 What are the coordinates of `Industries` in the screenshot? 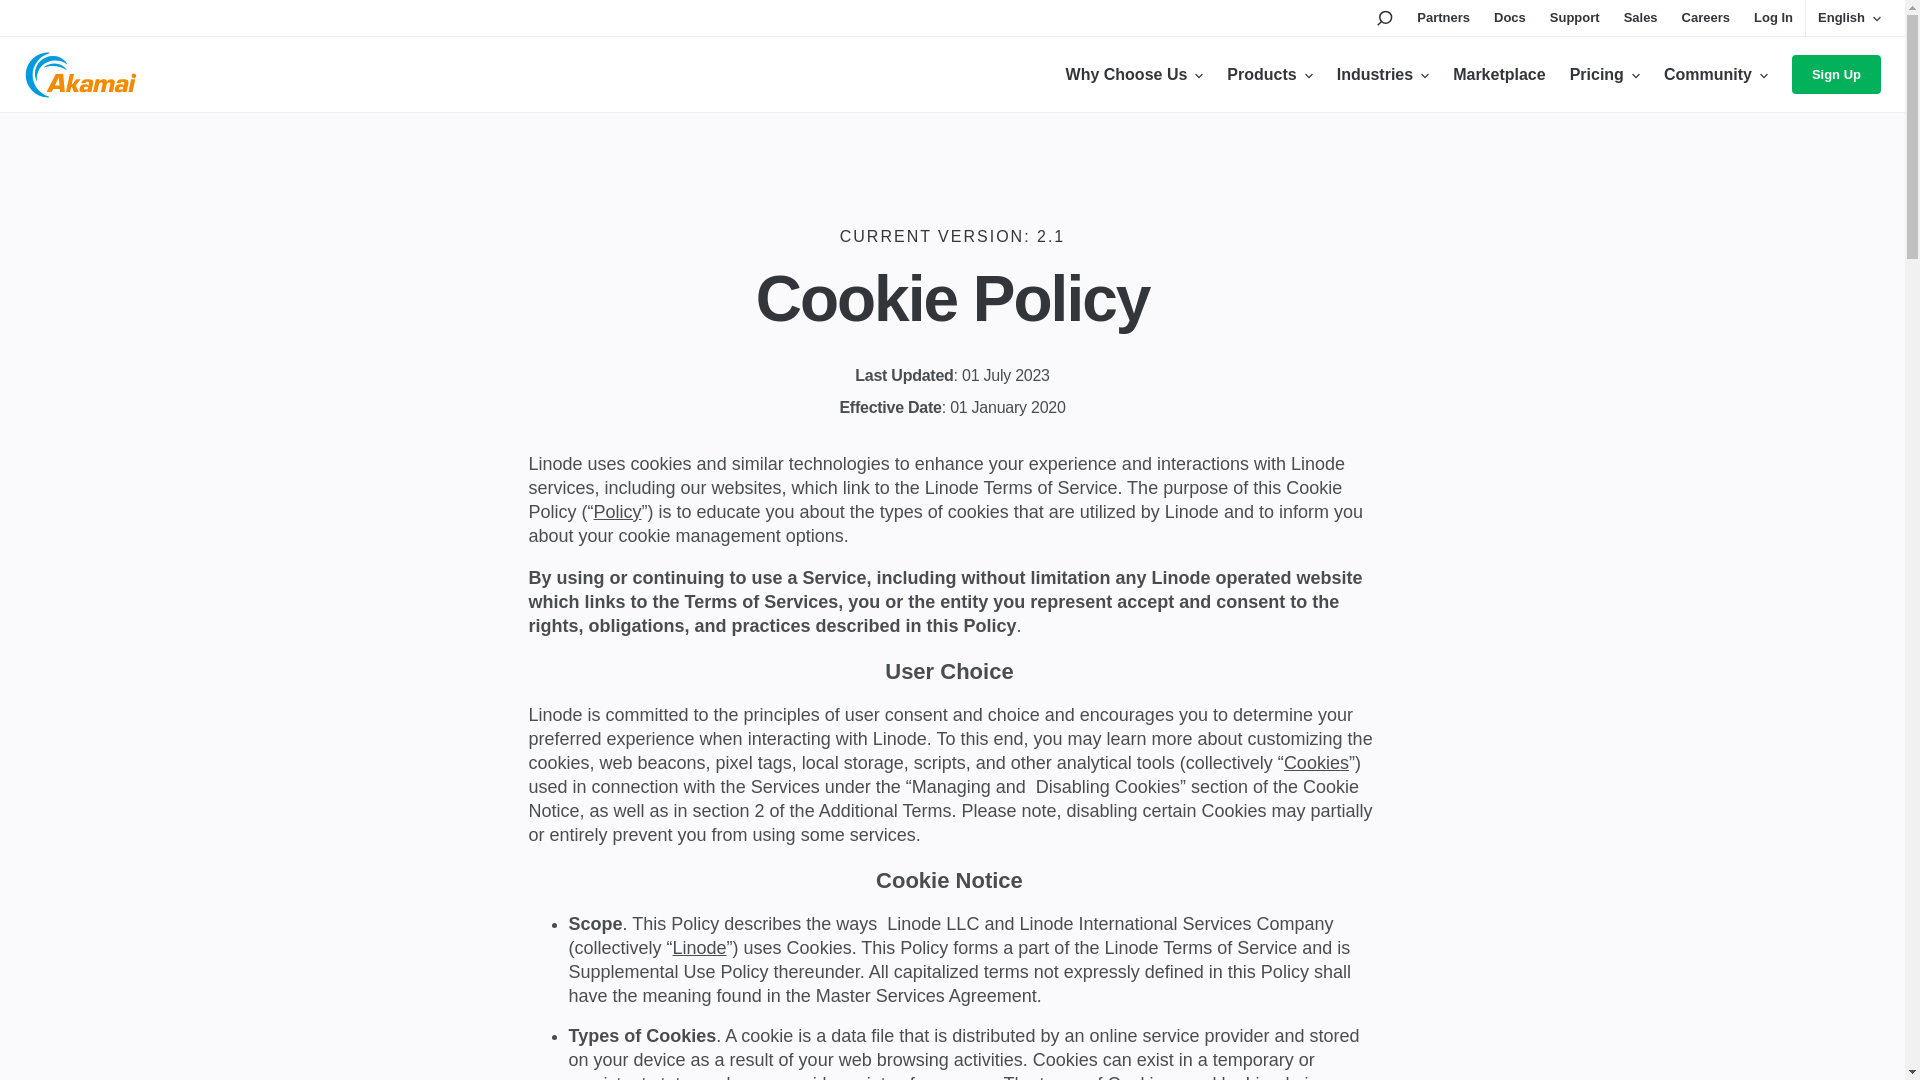 It's located at (1382, 74).